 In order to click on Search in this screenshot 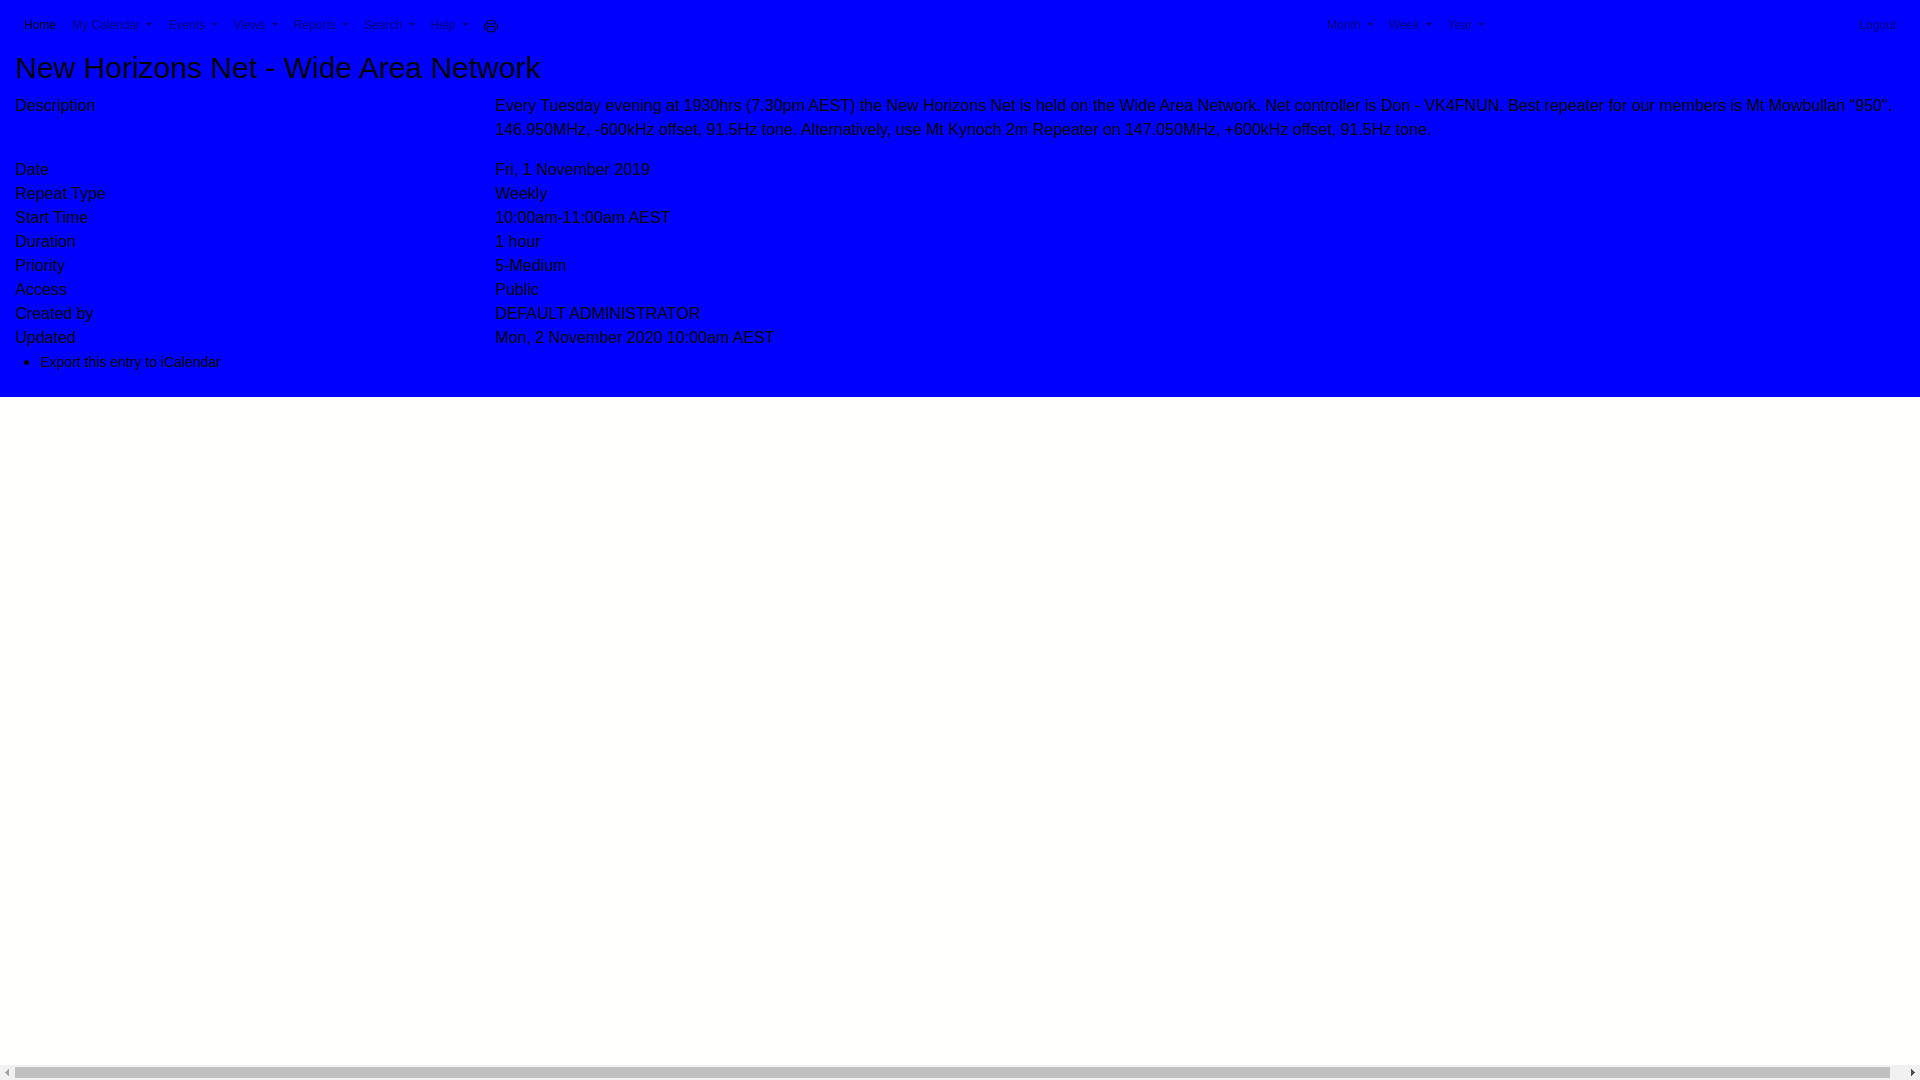, I will do `click(389, 25)`.